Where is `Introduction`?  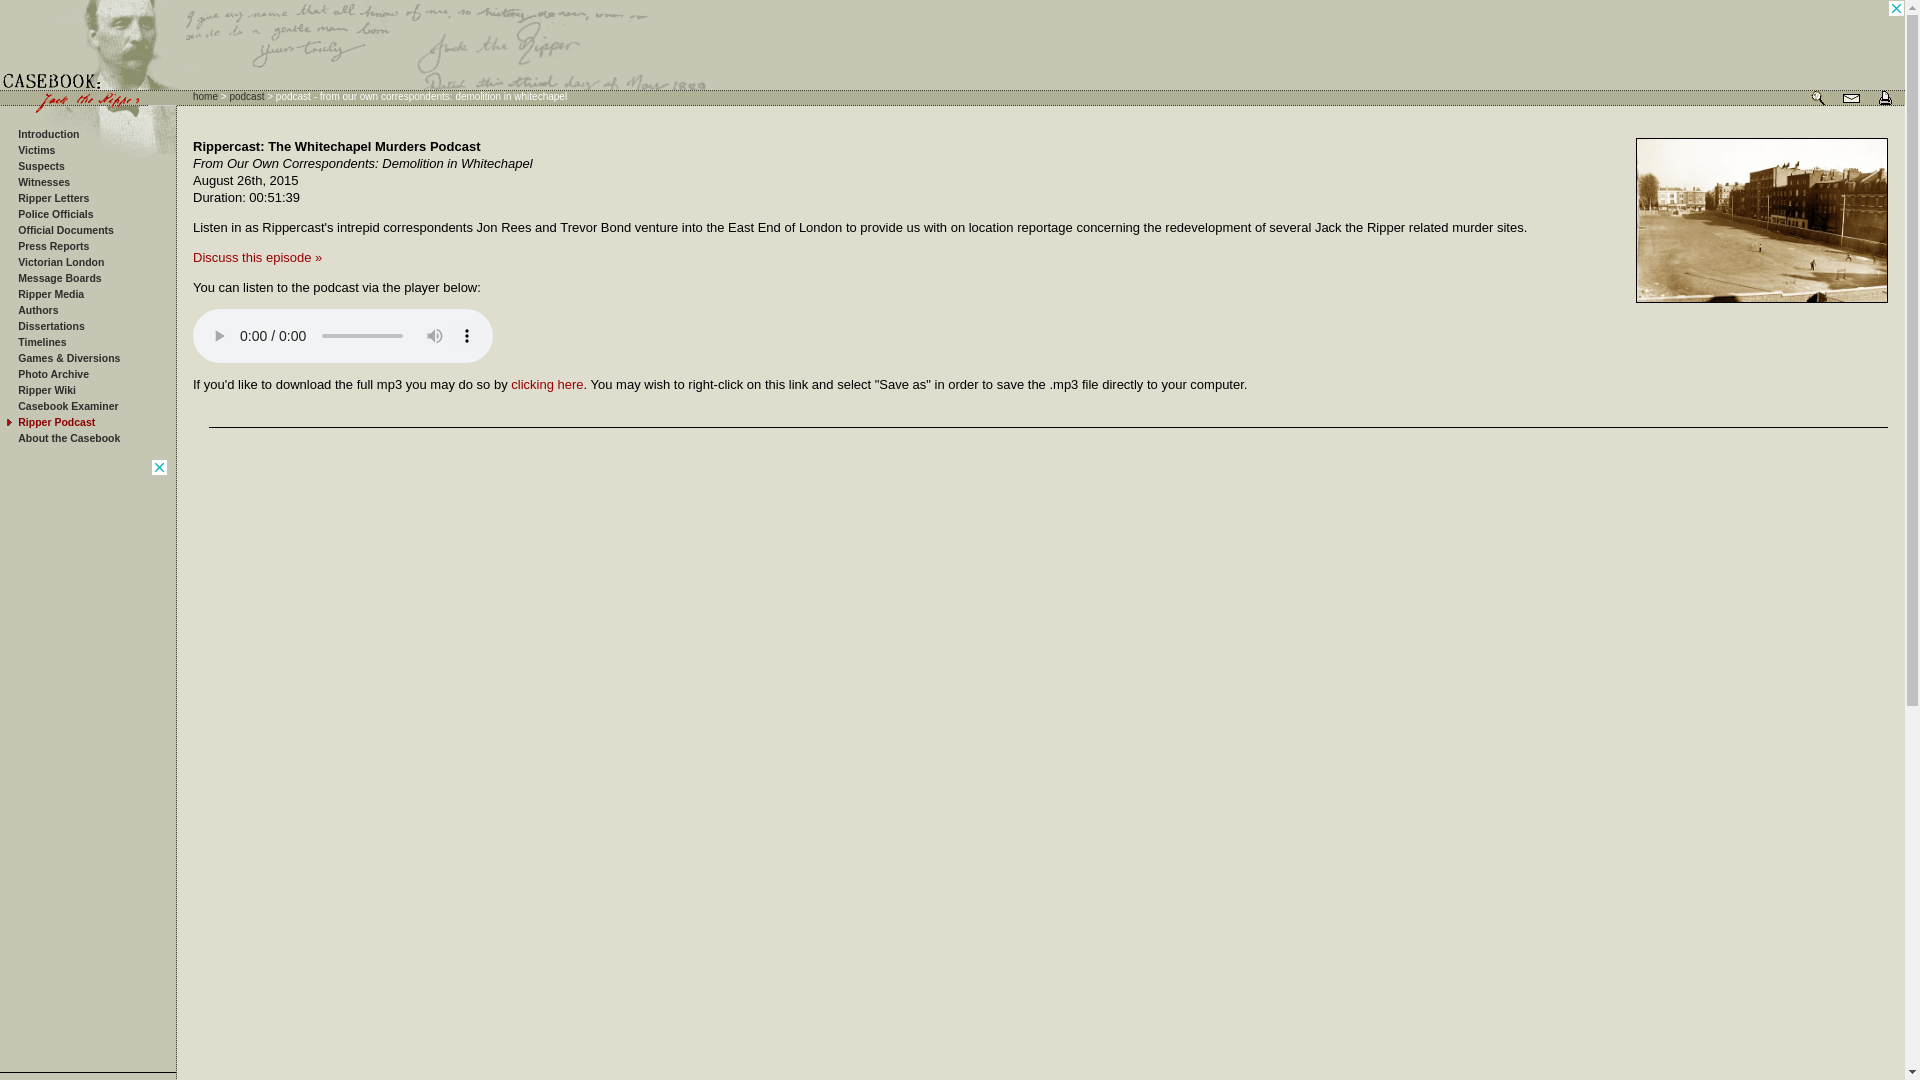 Introduction is located at coordinates (48, 134).